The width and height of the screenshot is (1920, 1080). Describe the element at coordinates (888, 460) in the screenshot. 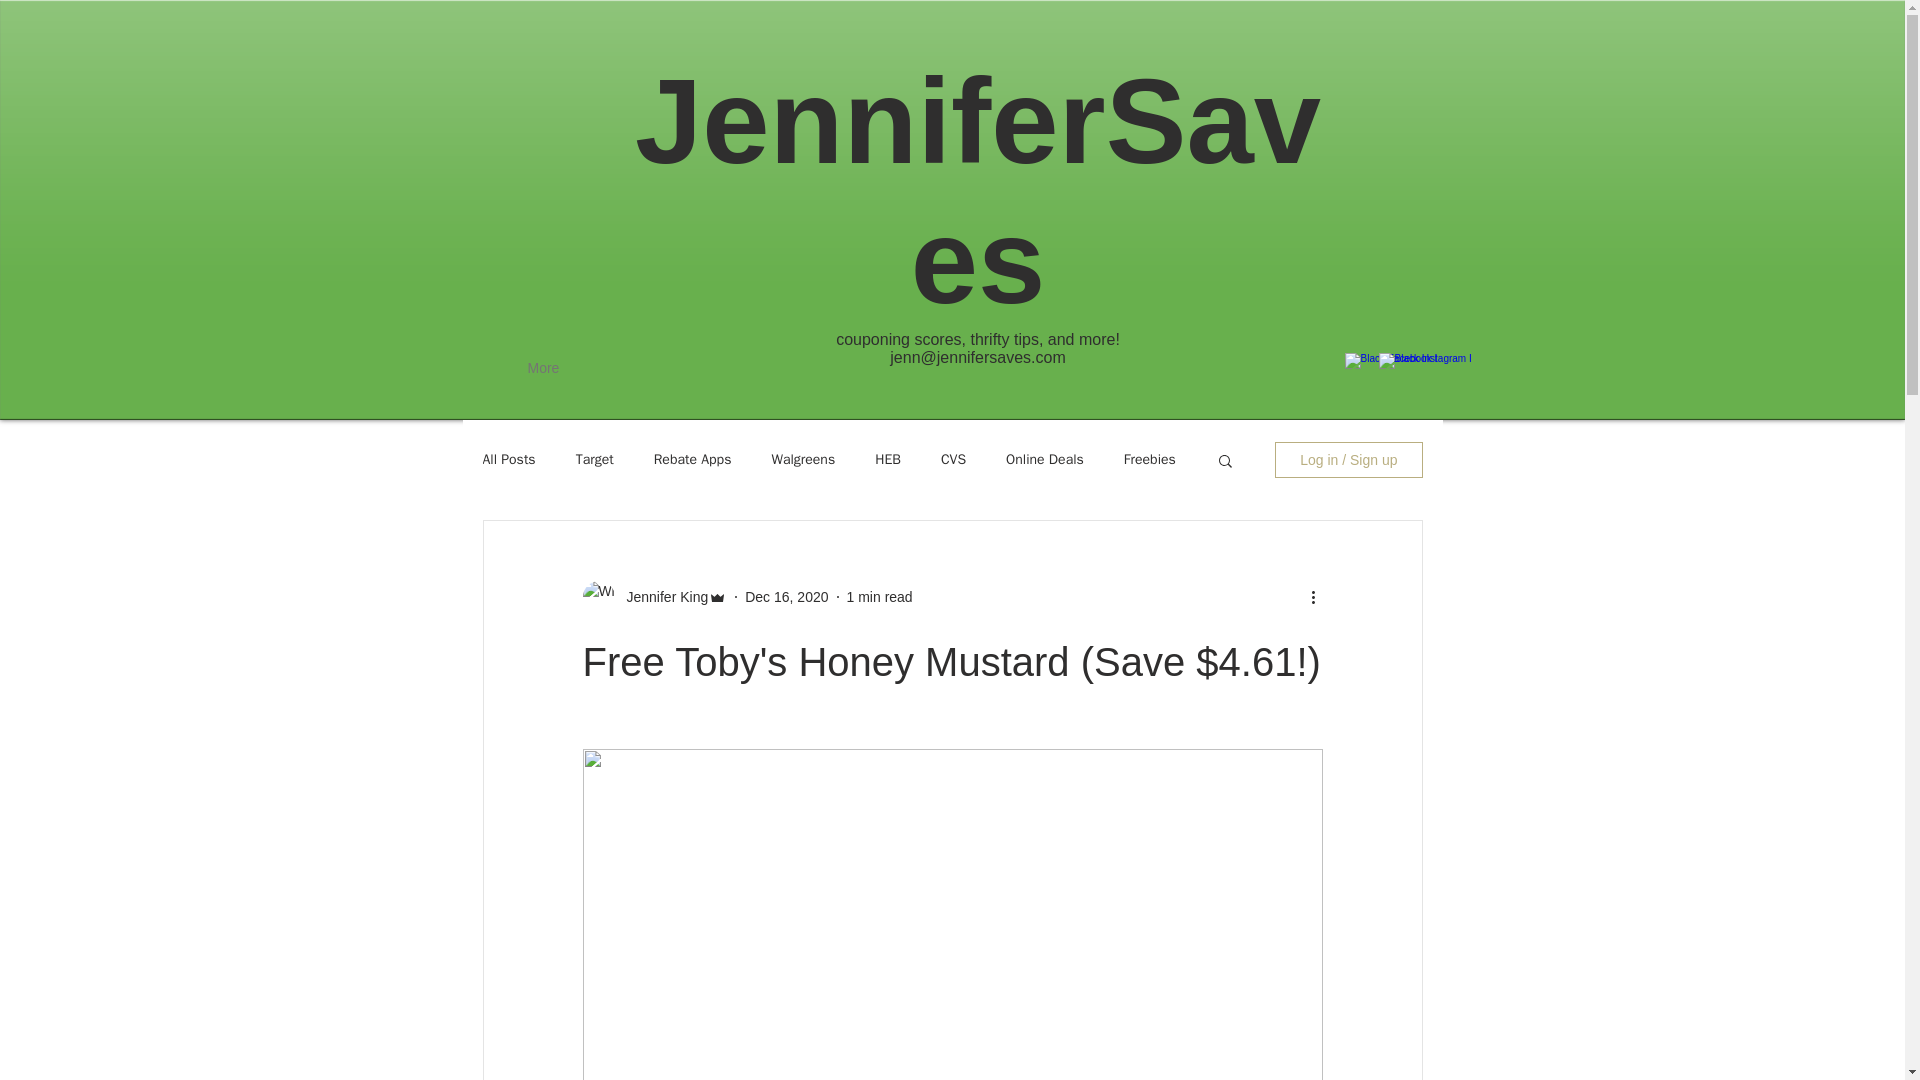

I see `HEB` at that location.